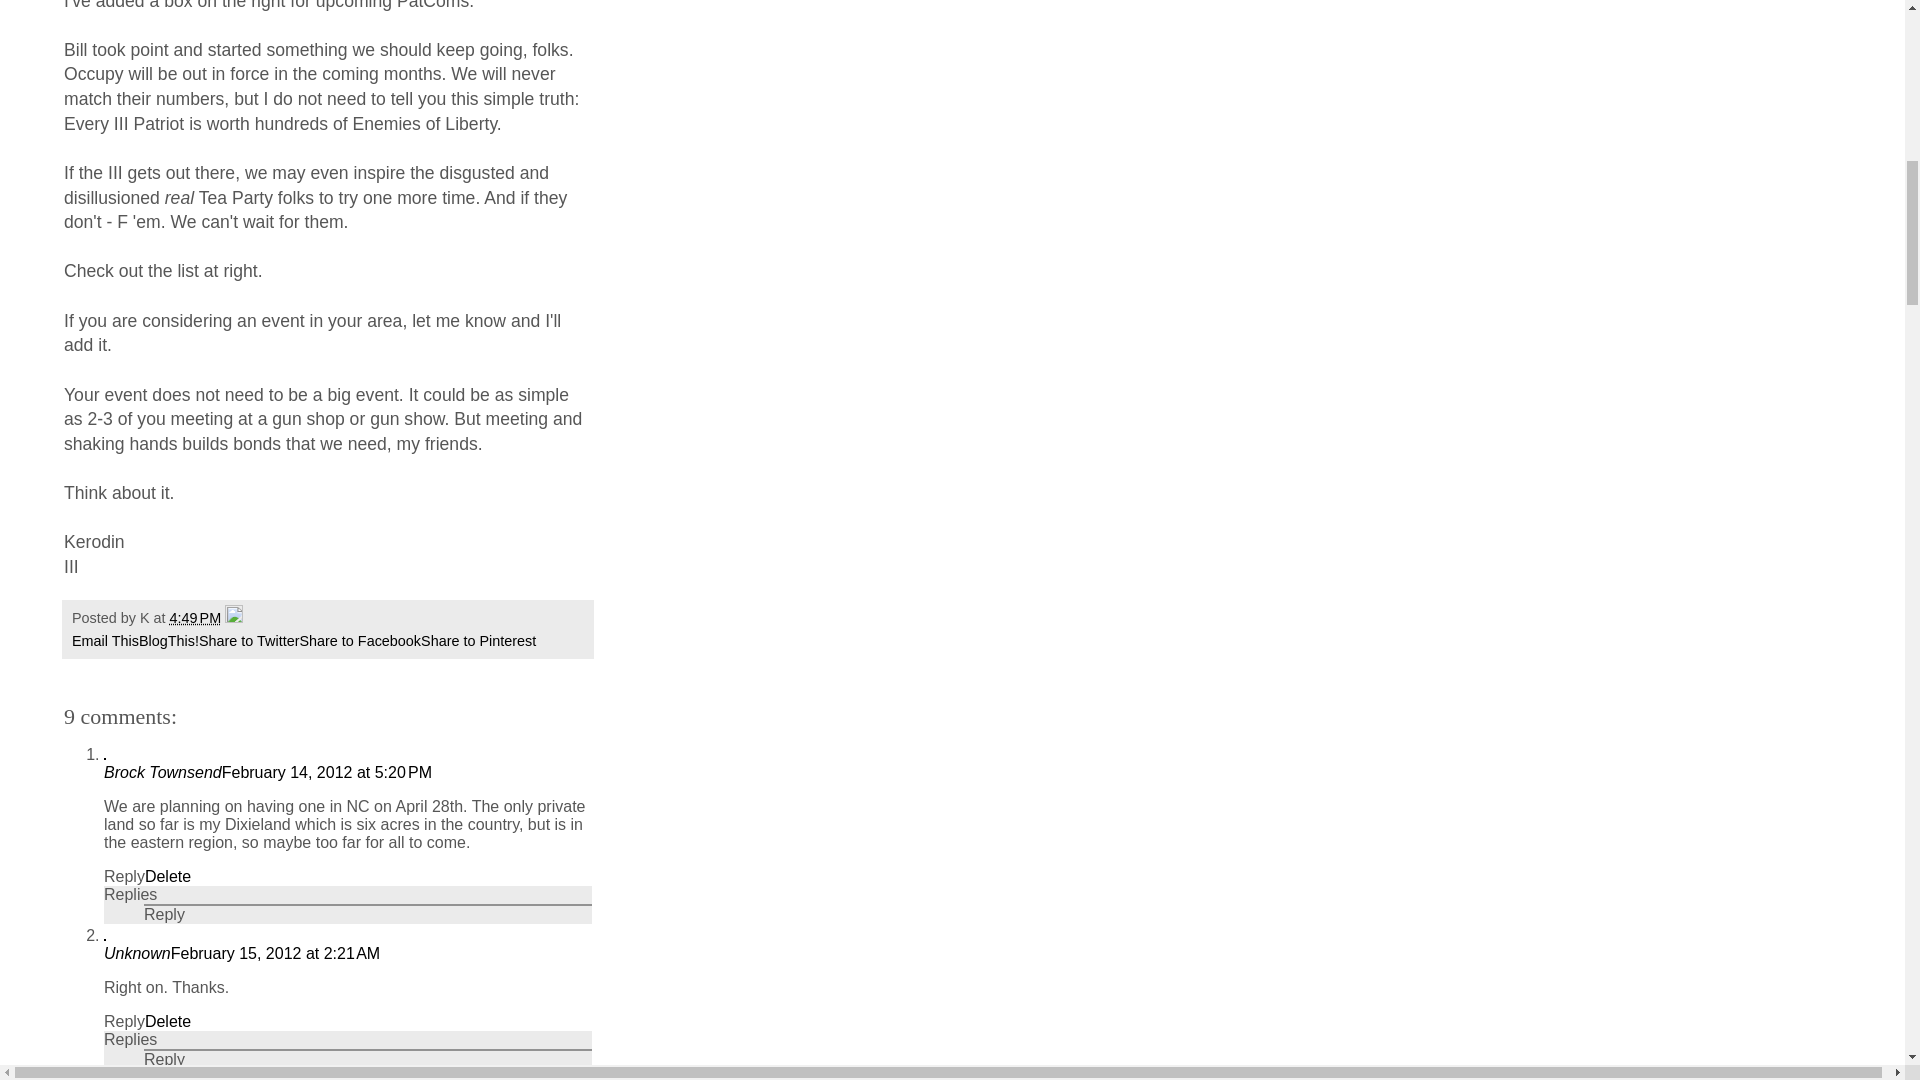 The height and width of the screenshot is (1080, 1920). Describe the element at coordinates (136, 954) in the screenshot. I see `Unknown` at that location.